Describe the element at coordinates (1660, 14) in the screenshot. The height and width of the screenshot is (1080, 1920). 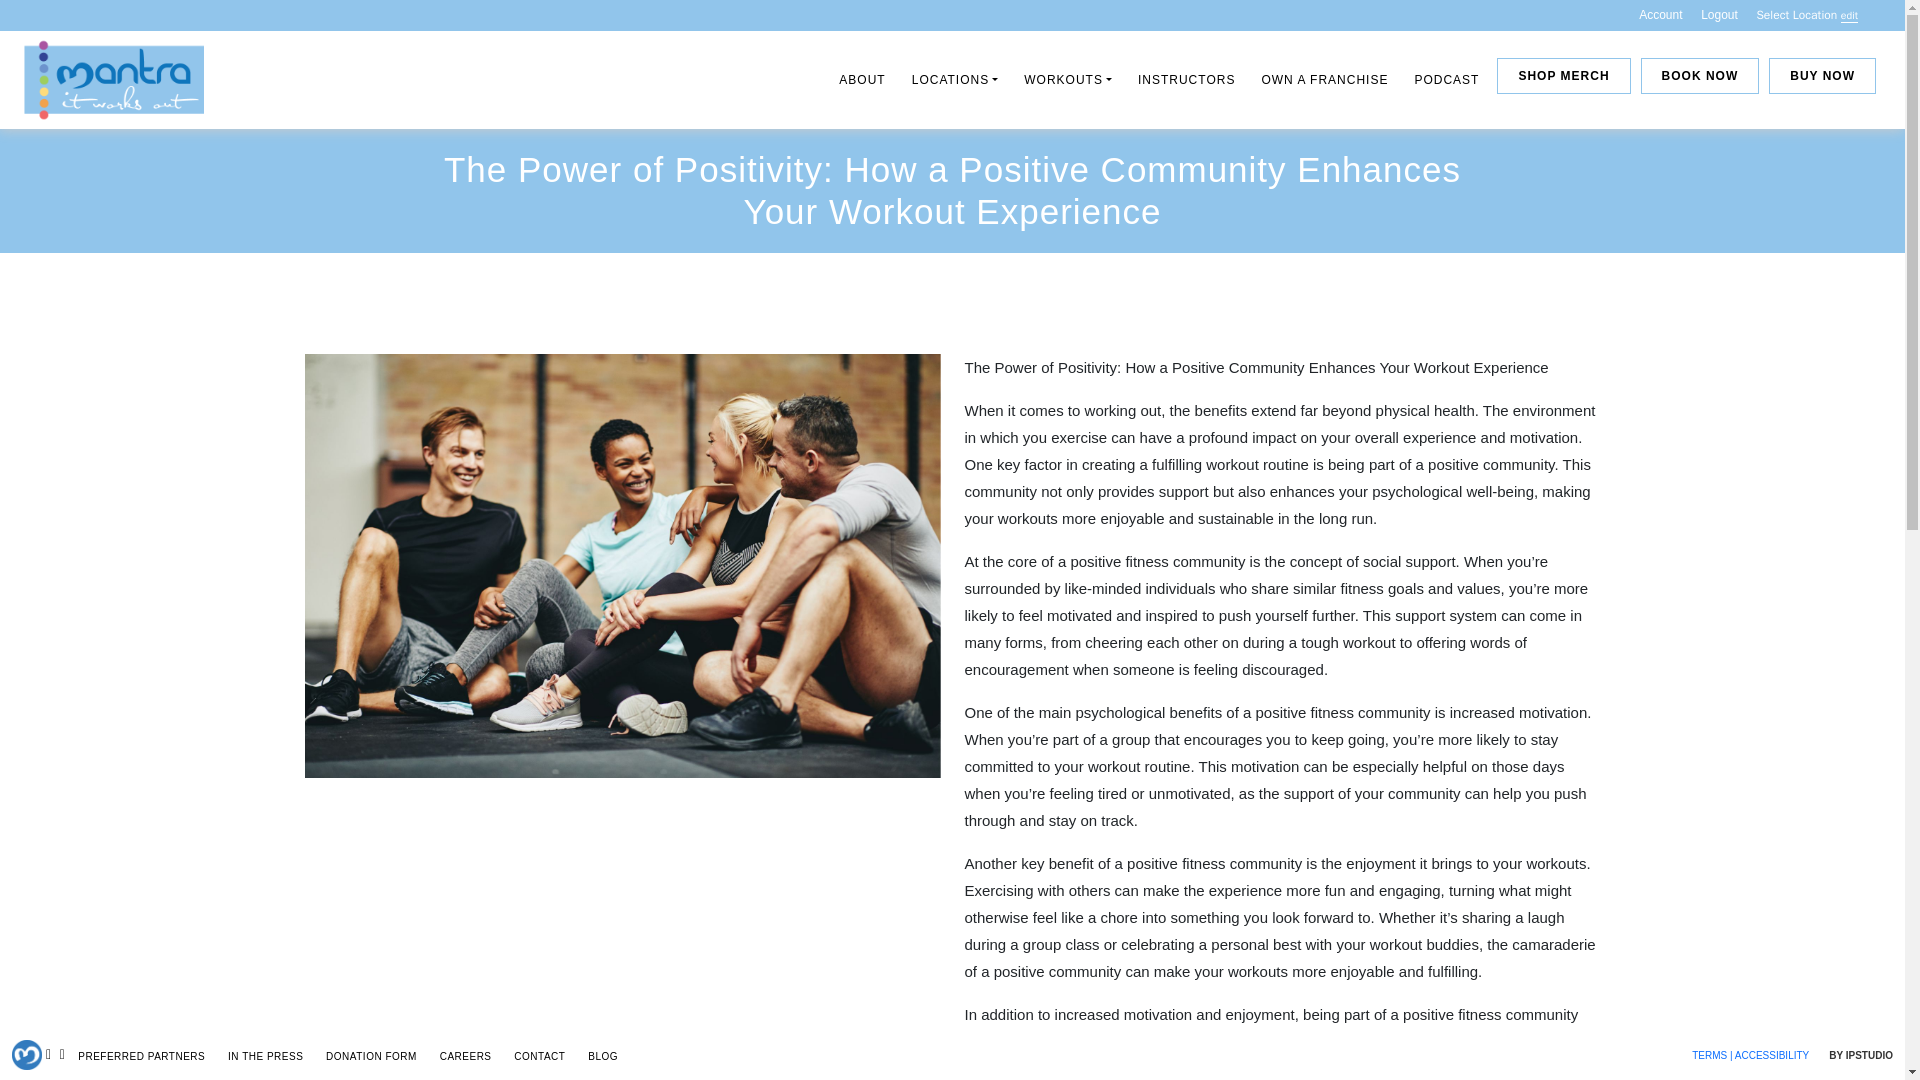
I see `Account` at that location.